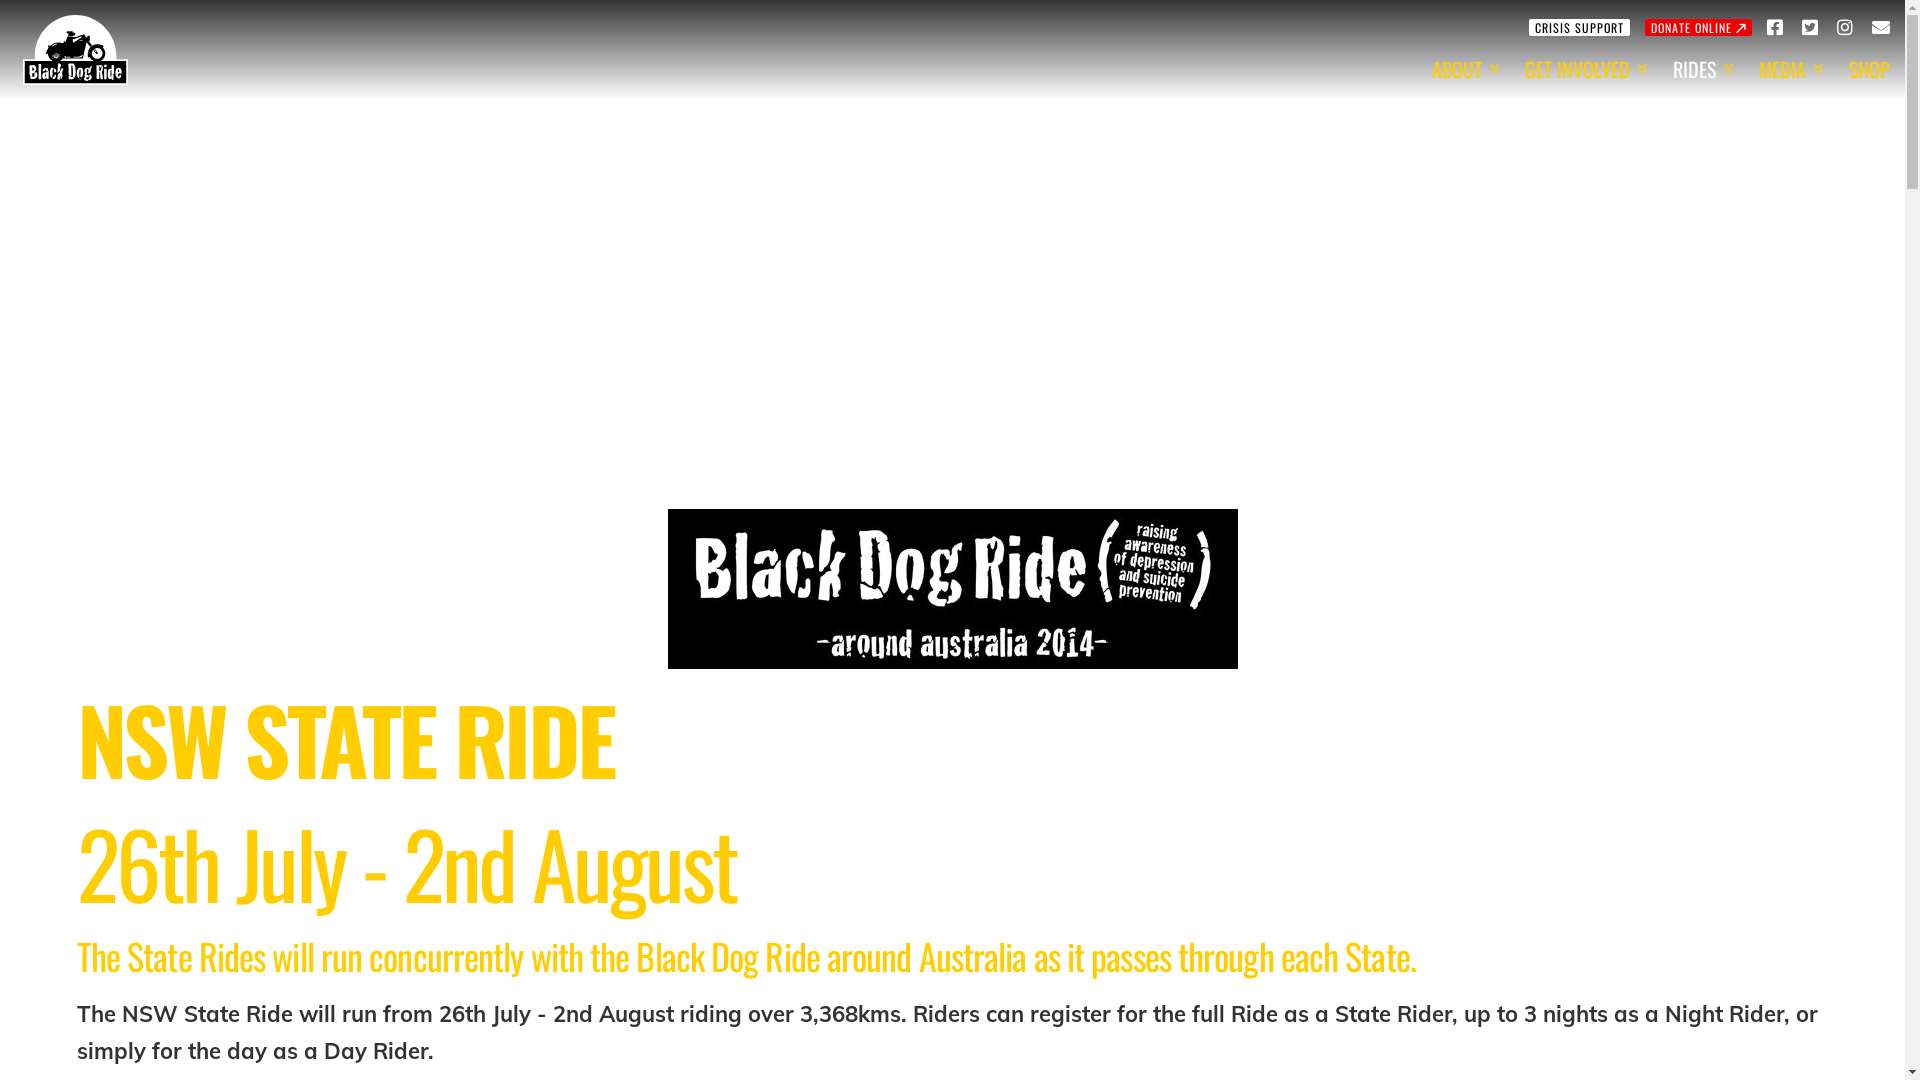  What do you see at coordinates (28, 22) in the screenshot?
I see `Skip to content` at bounding box center [28, 22].